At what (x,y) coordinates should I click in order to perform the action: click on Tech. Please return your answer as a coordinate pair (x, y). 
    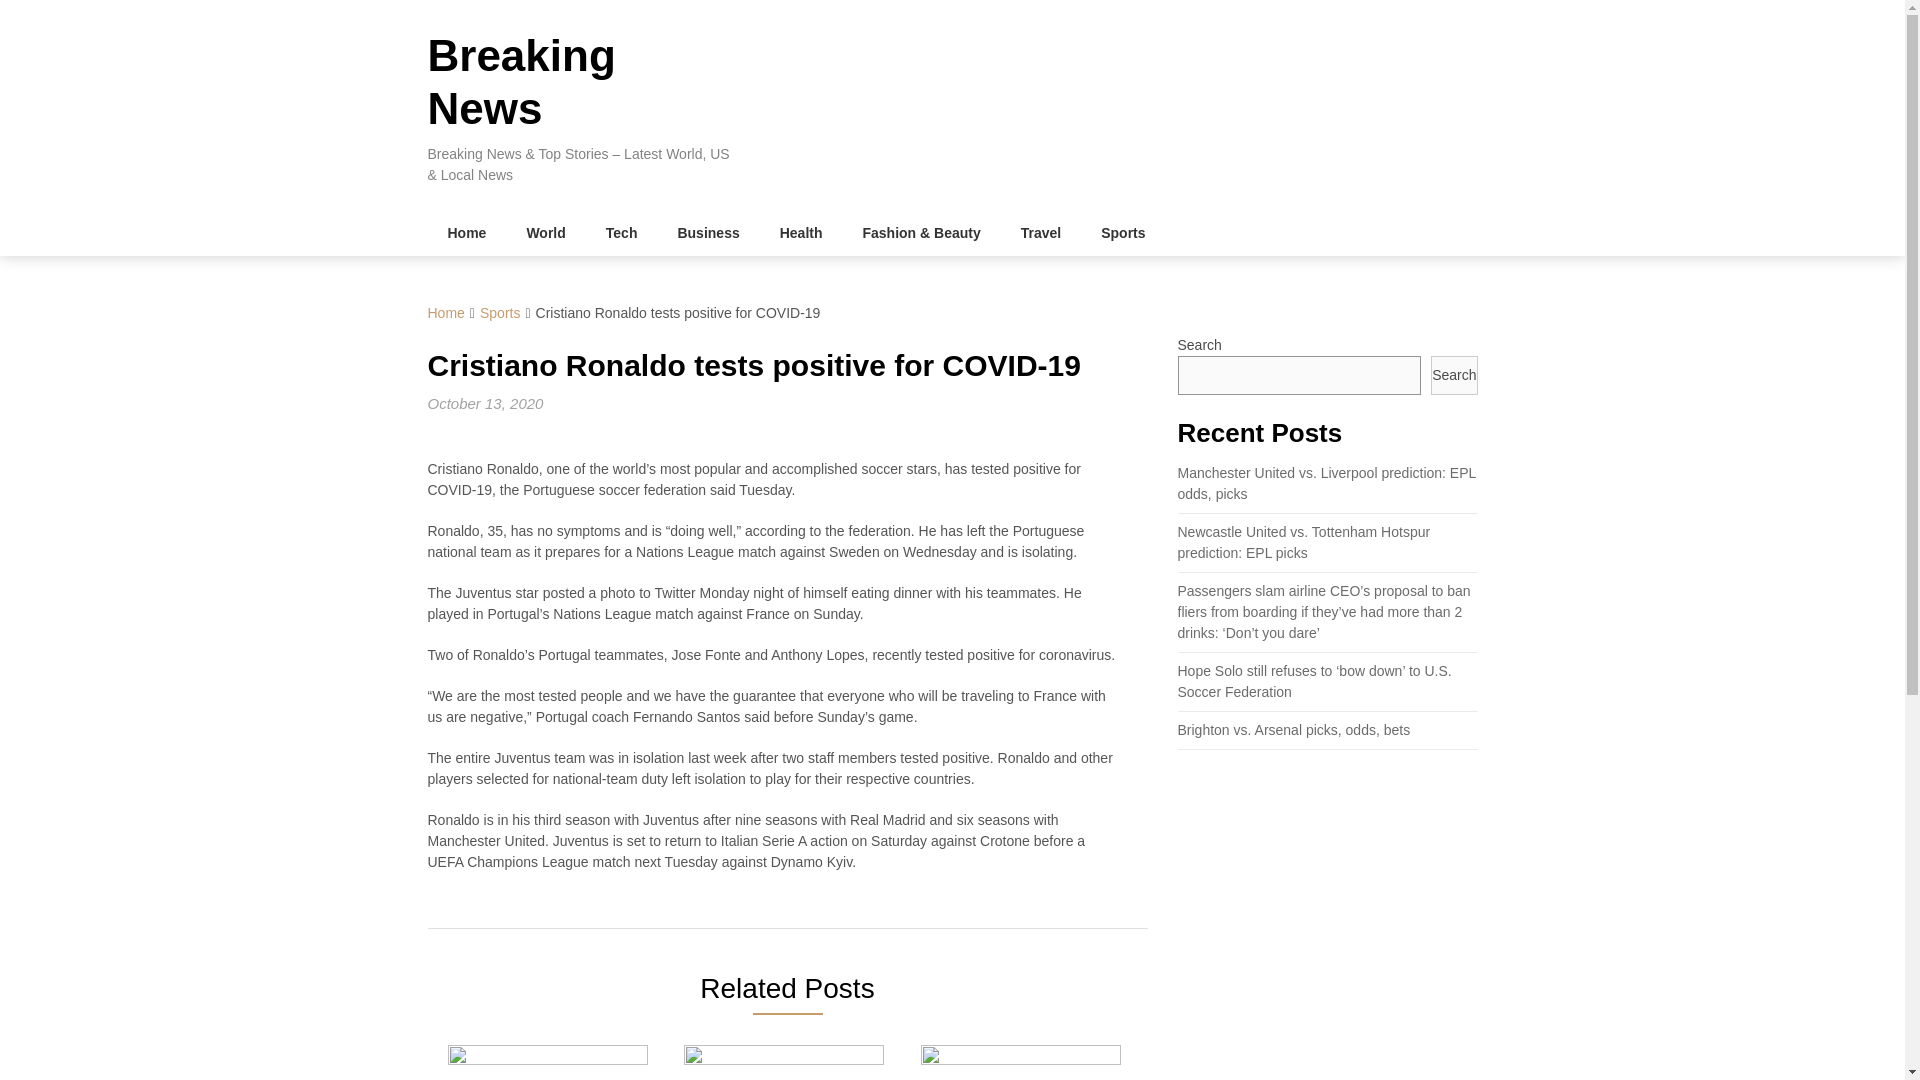
    Looking at the image, I should click on (622, 232).